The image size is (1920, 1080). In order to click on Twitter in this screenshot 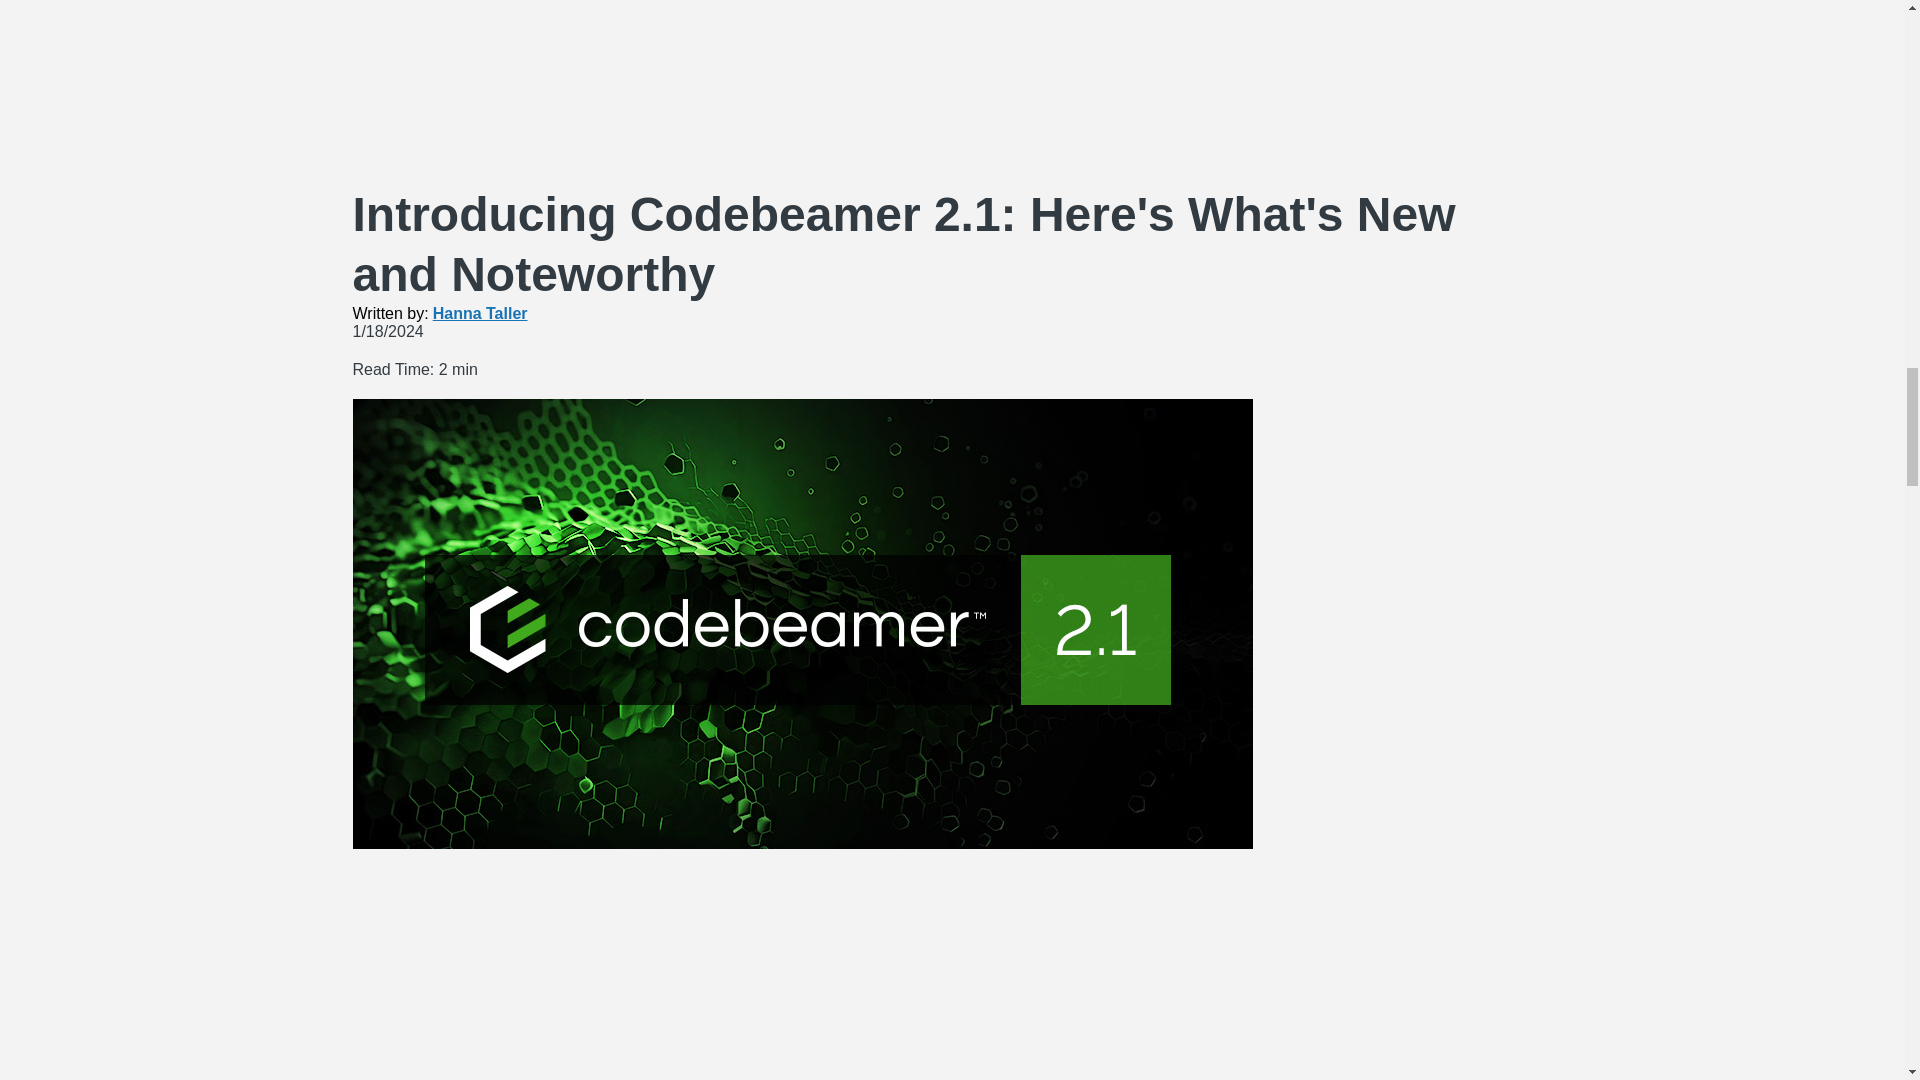, I will do `click(932, 1043)`.